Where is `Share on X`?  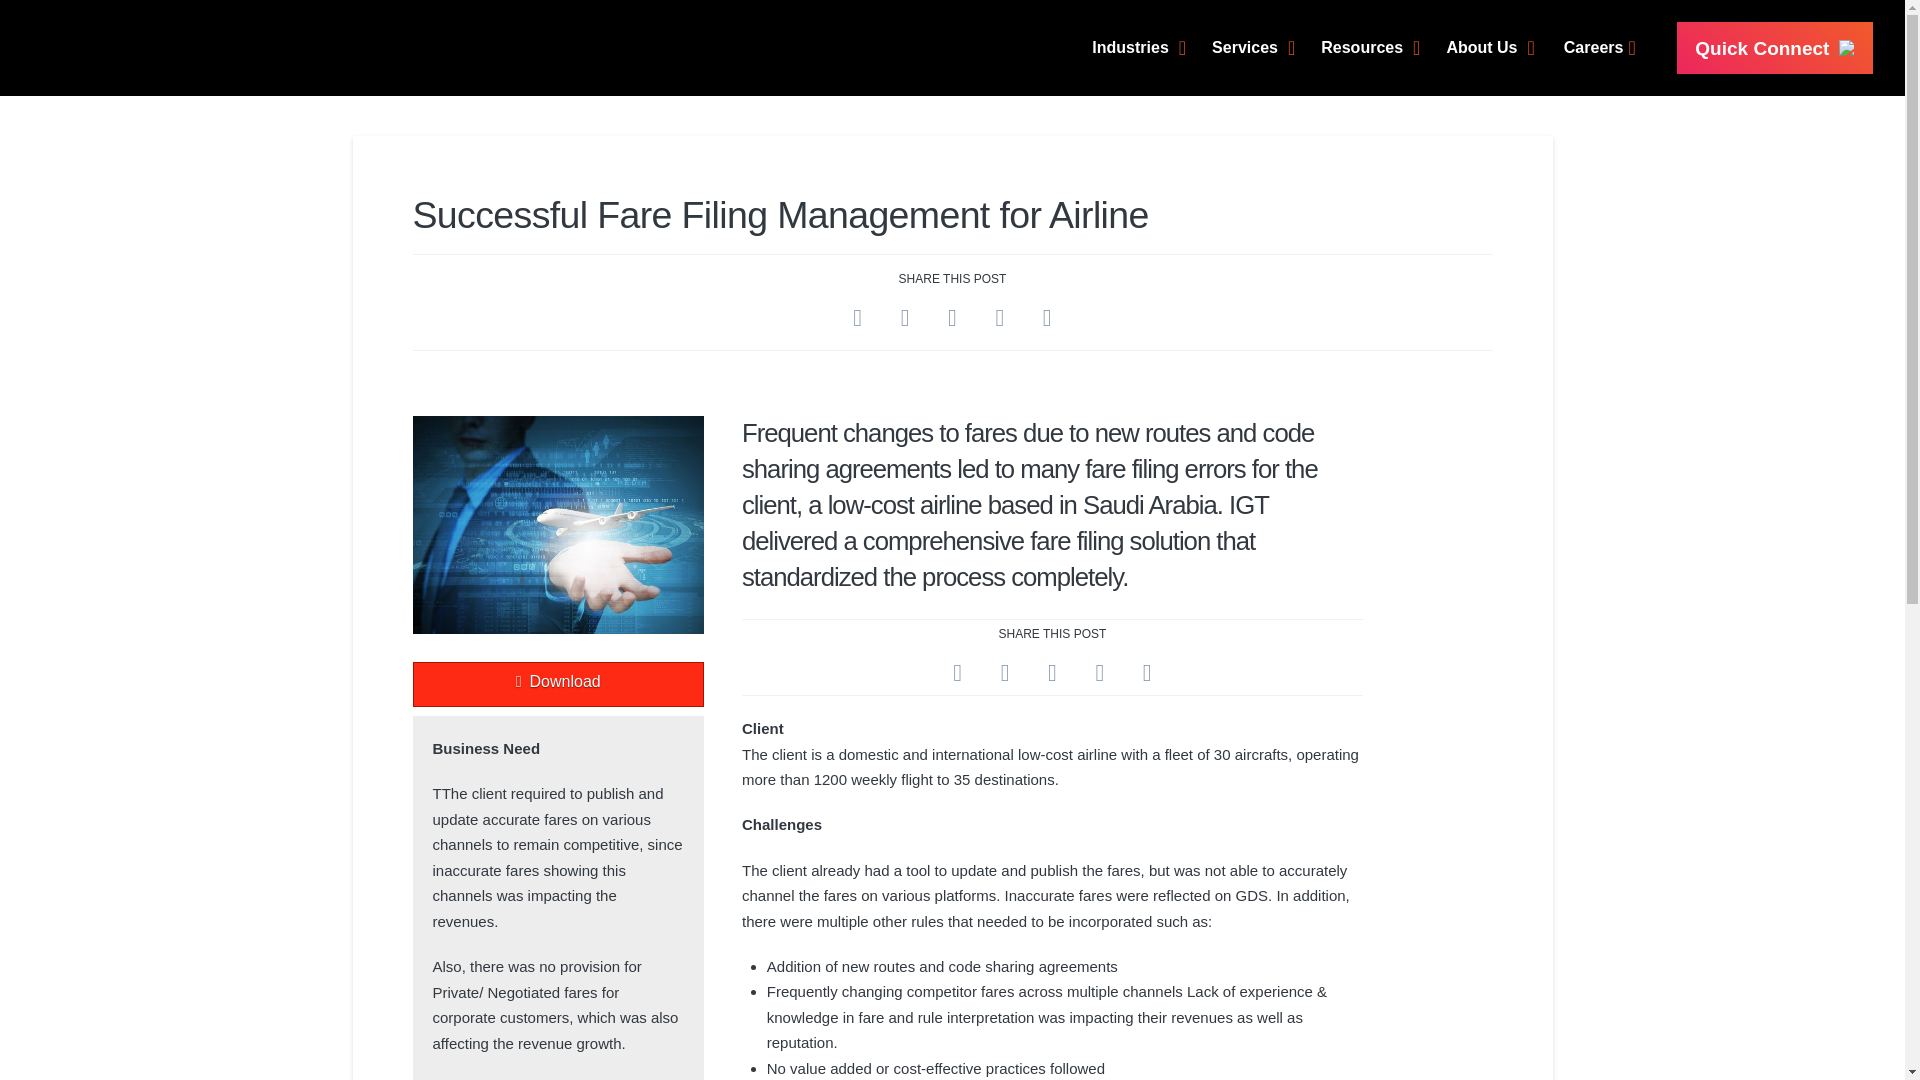 Share on X is located at coordinates (1005, 672).